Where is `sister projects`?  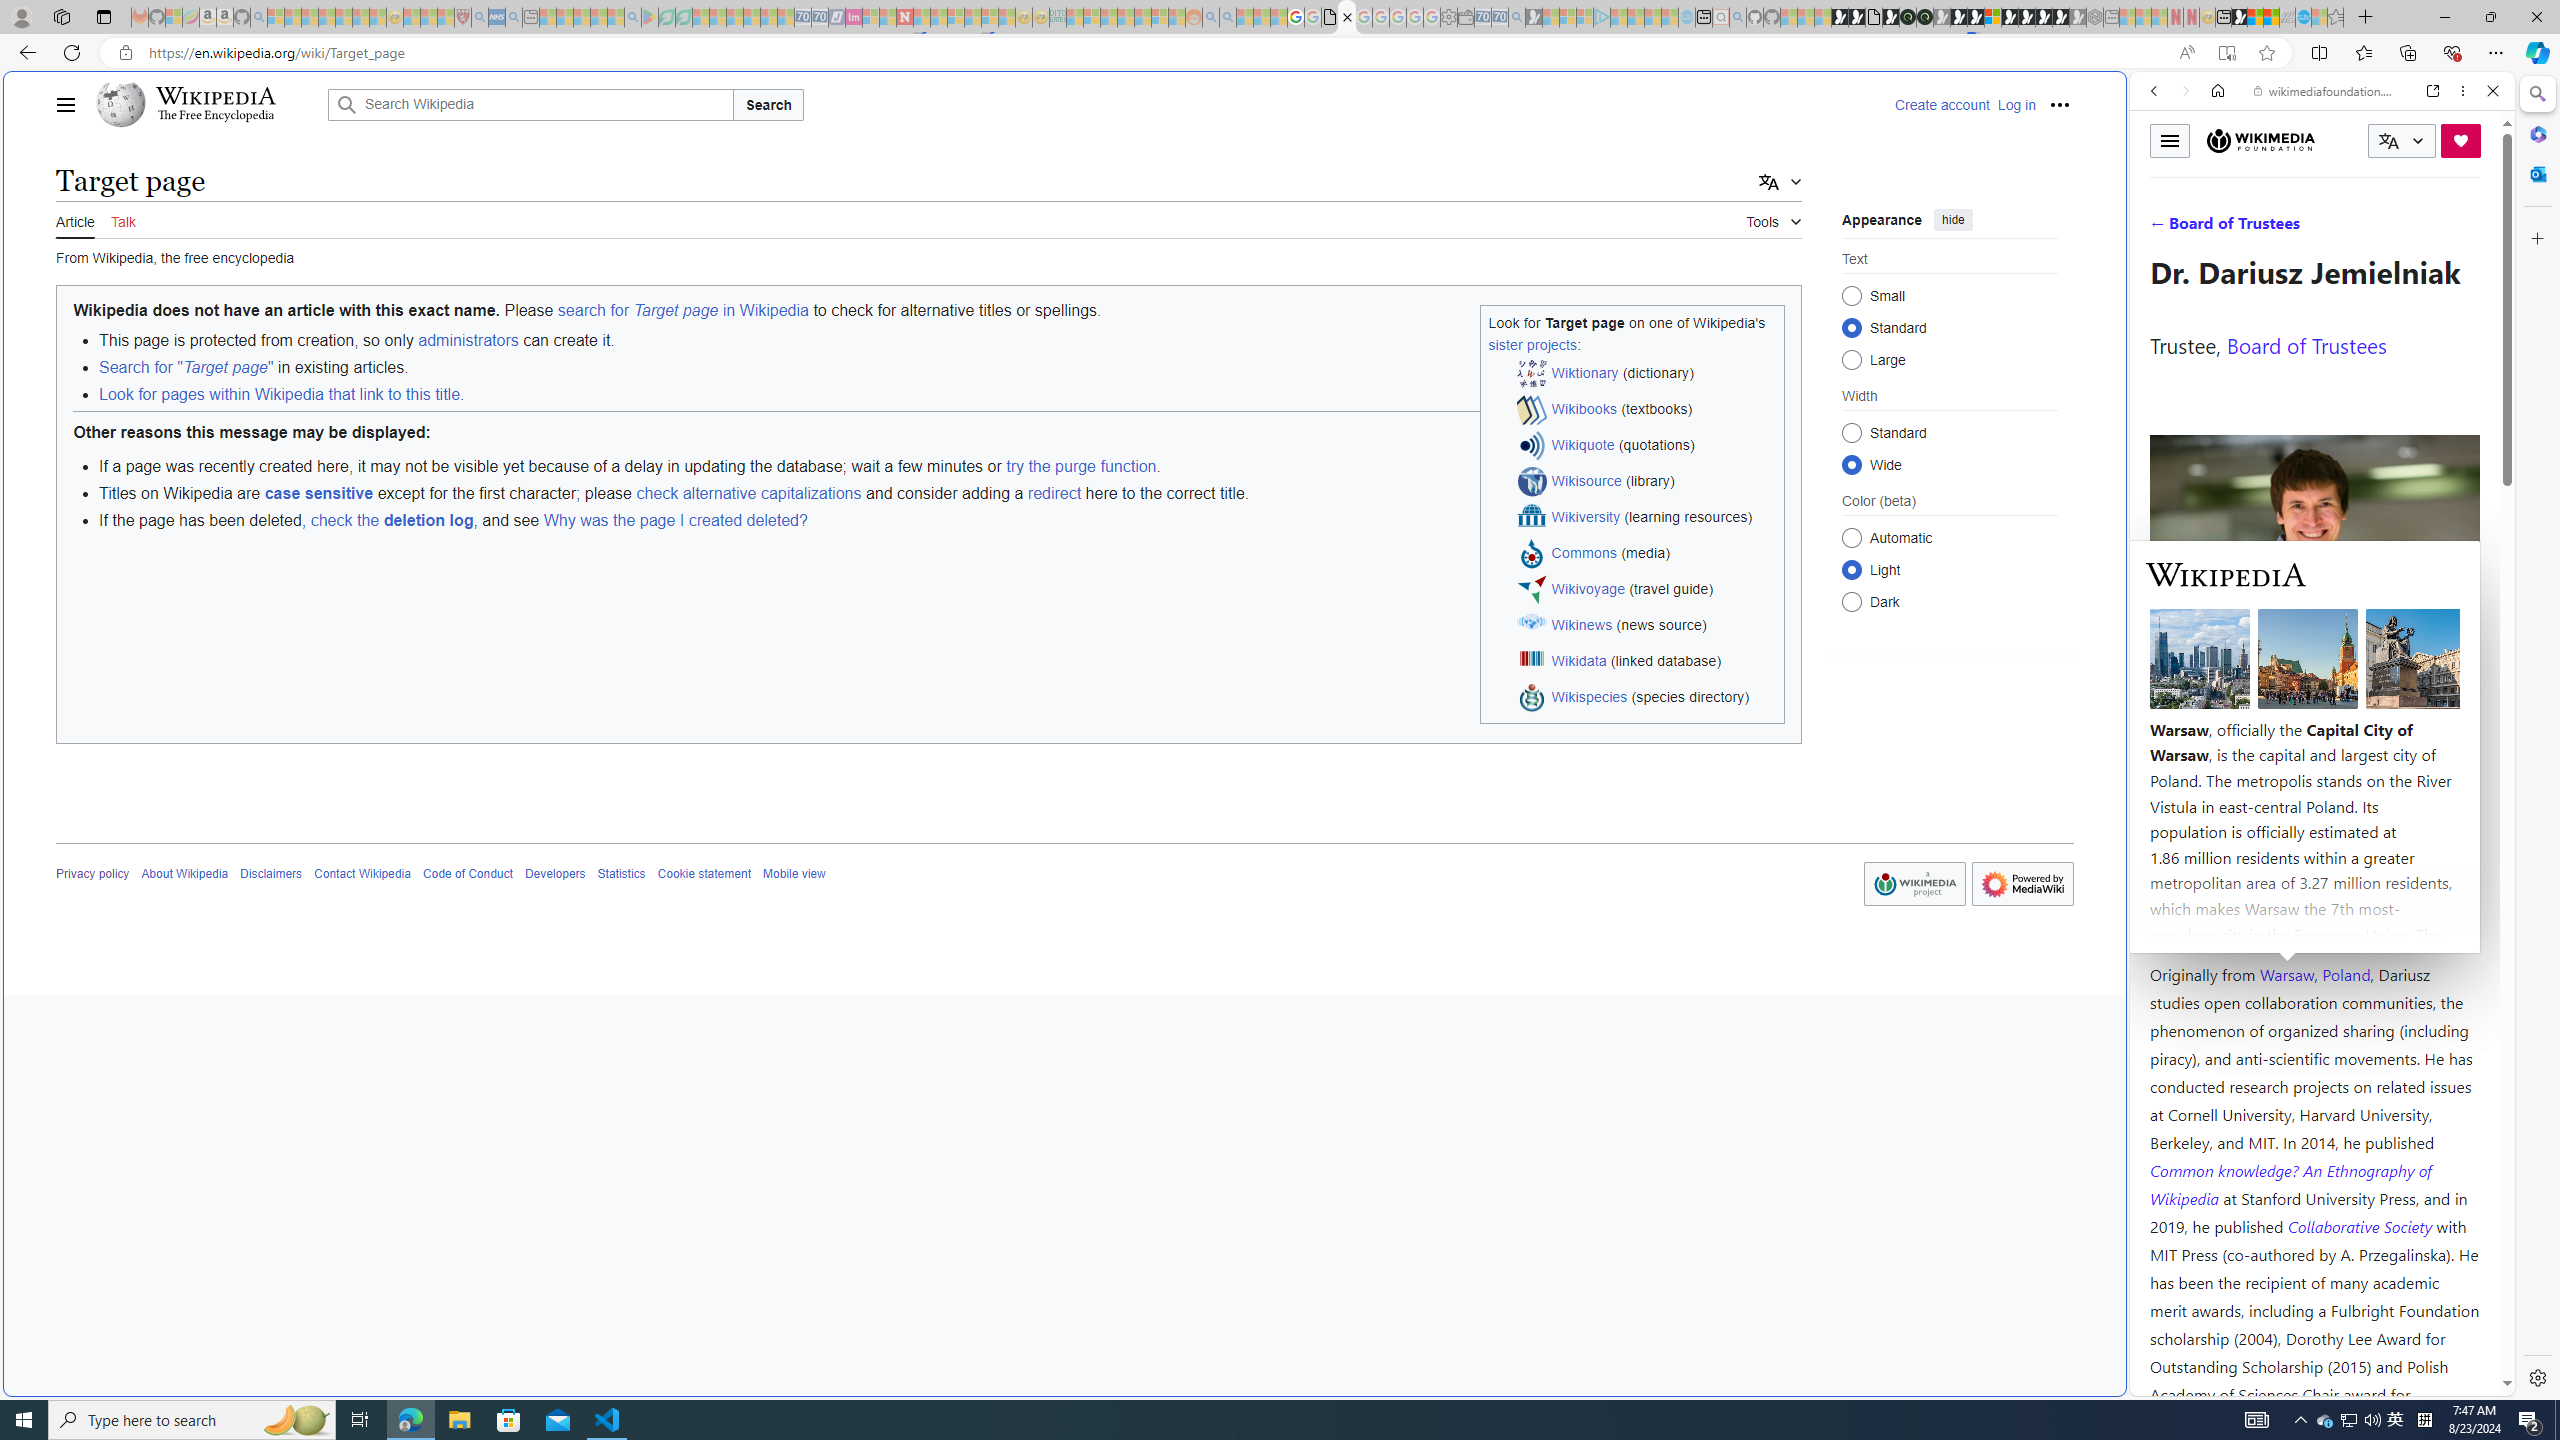
sister projects is located at coordinates (1532, 344).